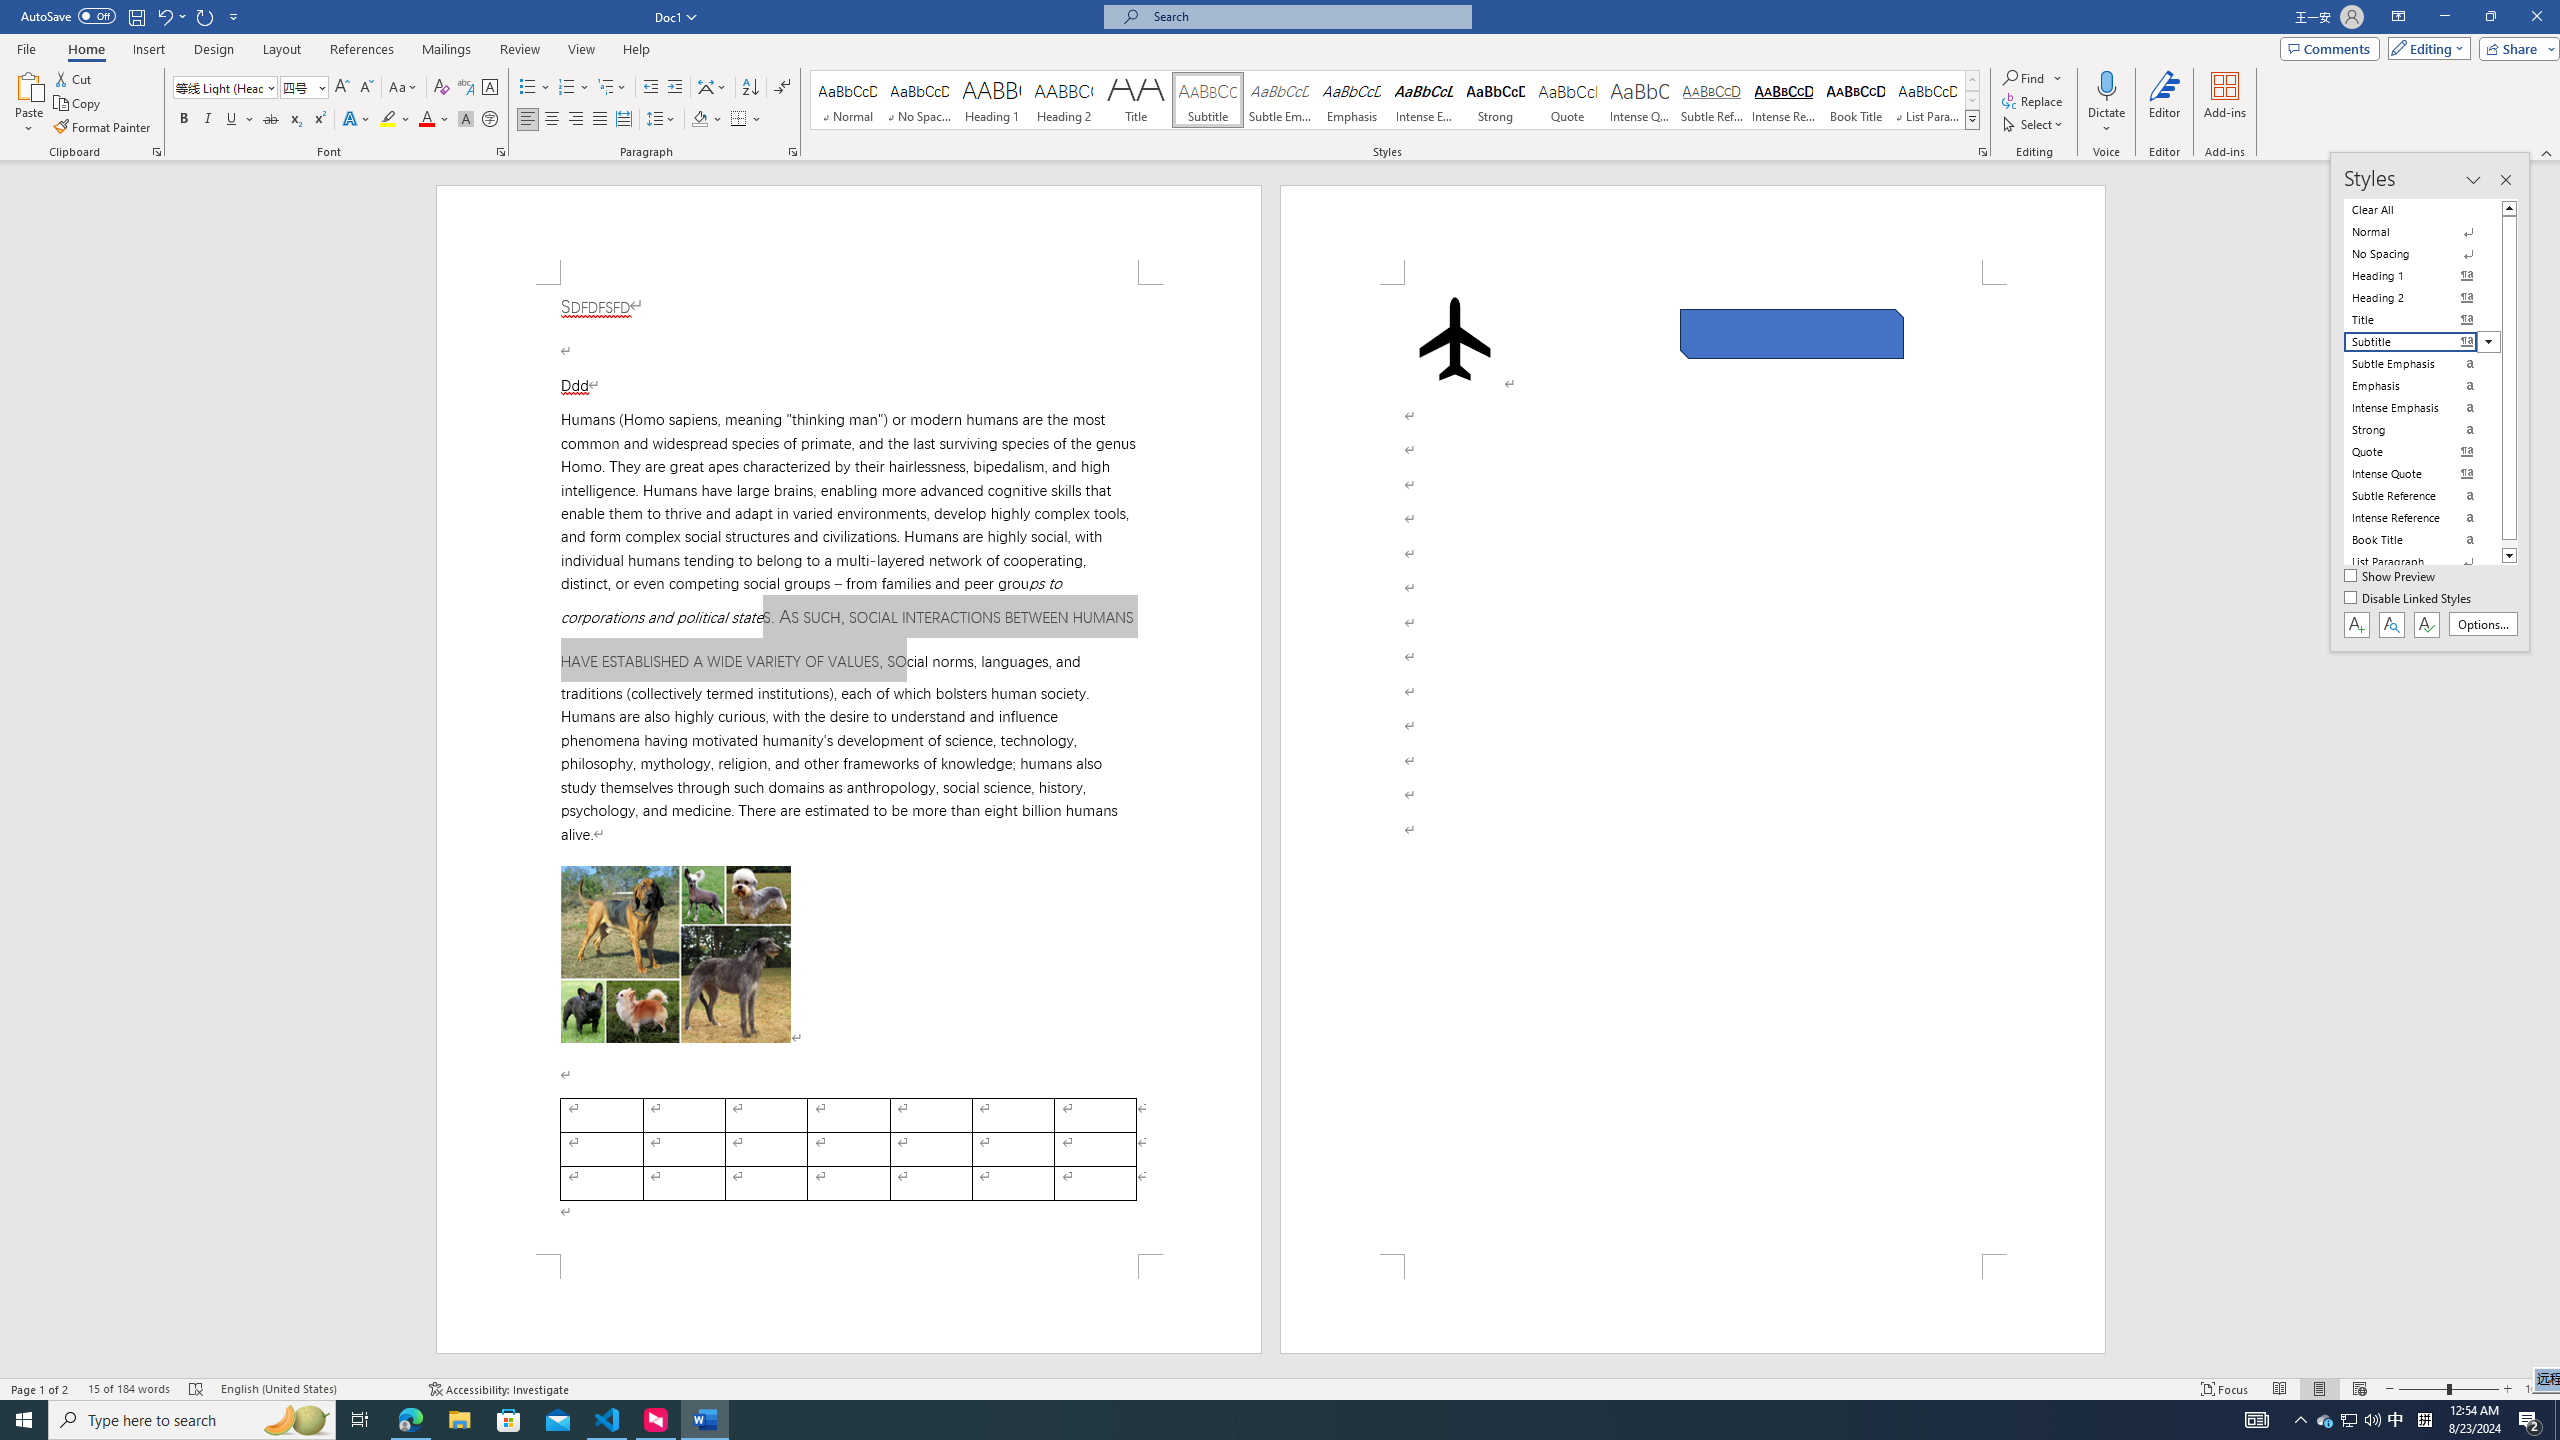 This screenshot has height=1440, width=2560. Describe the element at coordinates (652, 88) in the screenshot. I see `Decrease Indent` at that location.